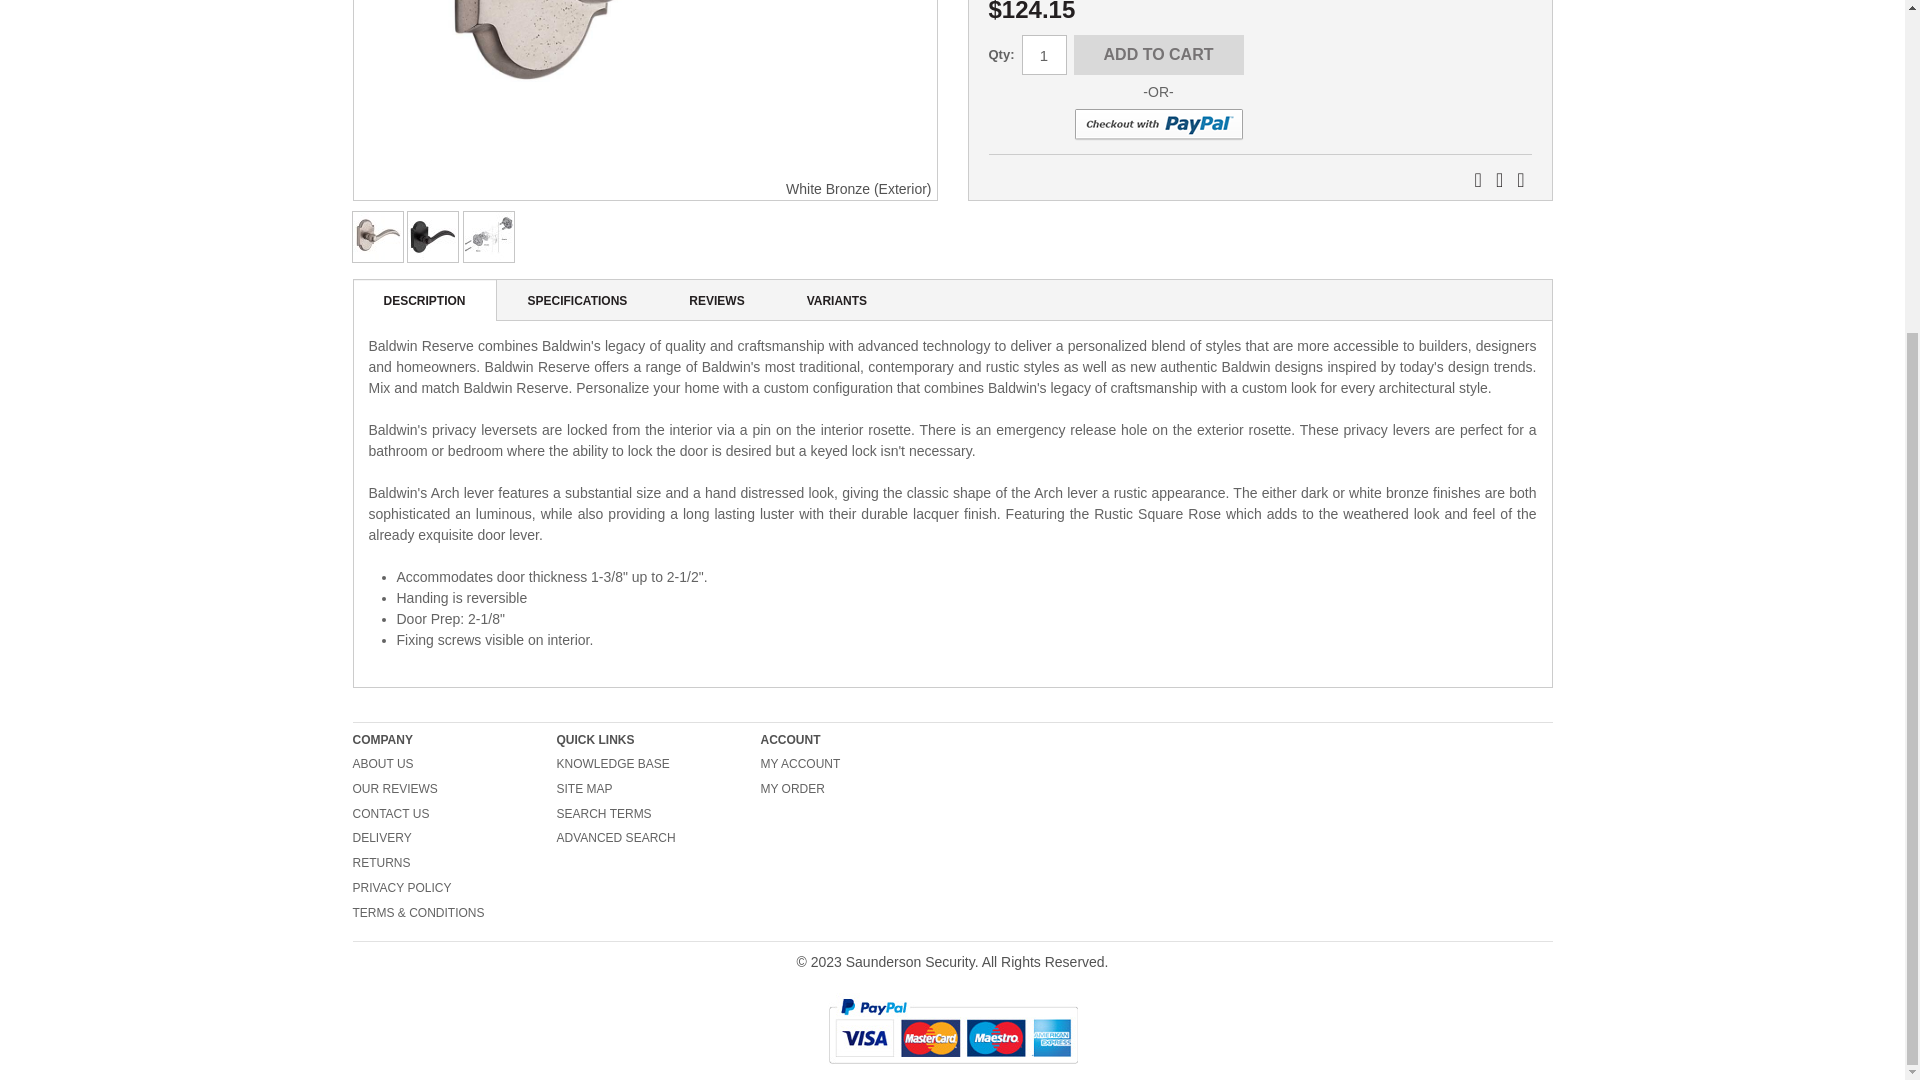 The image size is (1920, 1080). What do you see at coordinates (1158, 125) in the screenshot?
I see `Checkout with PayPal` at bounding box center [1158, 125].